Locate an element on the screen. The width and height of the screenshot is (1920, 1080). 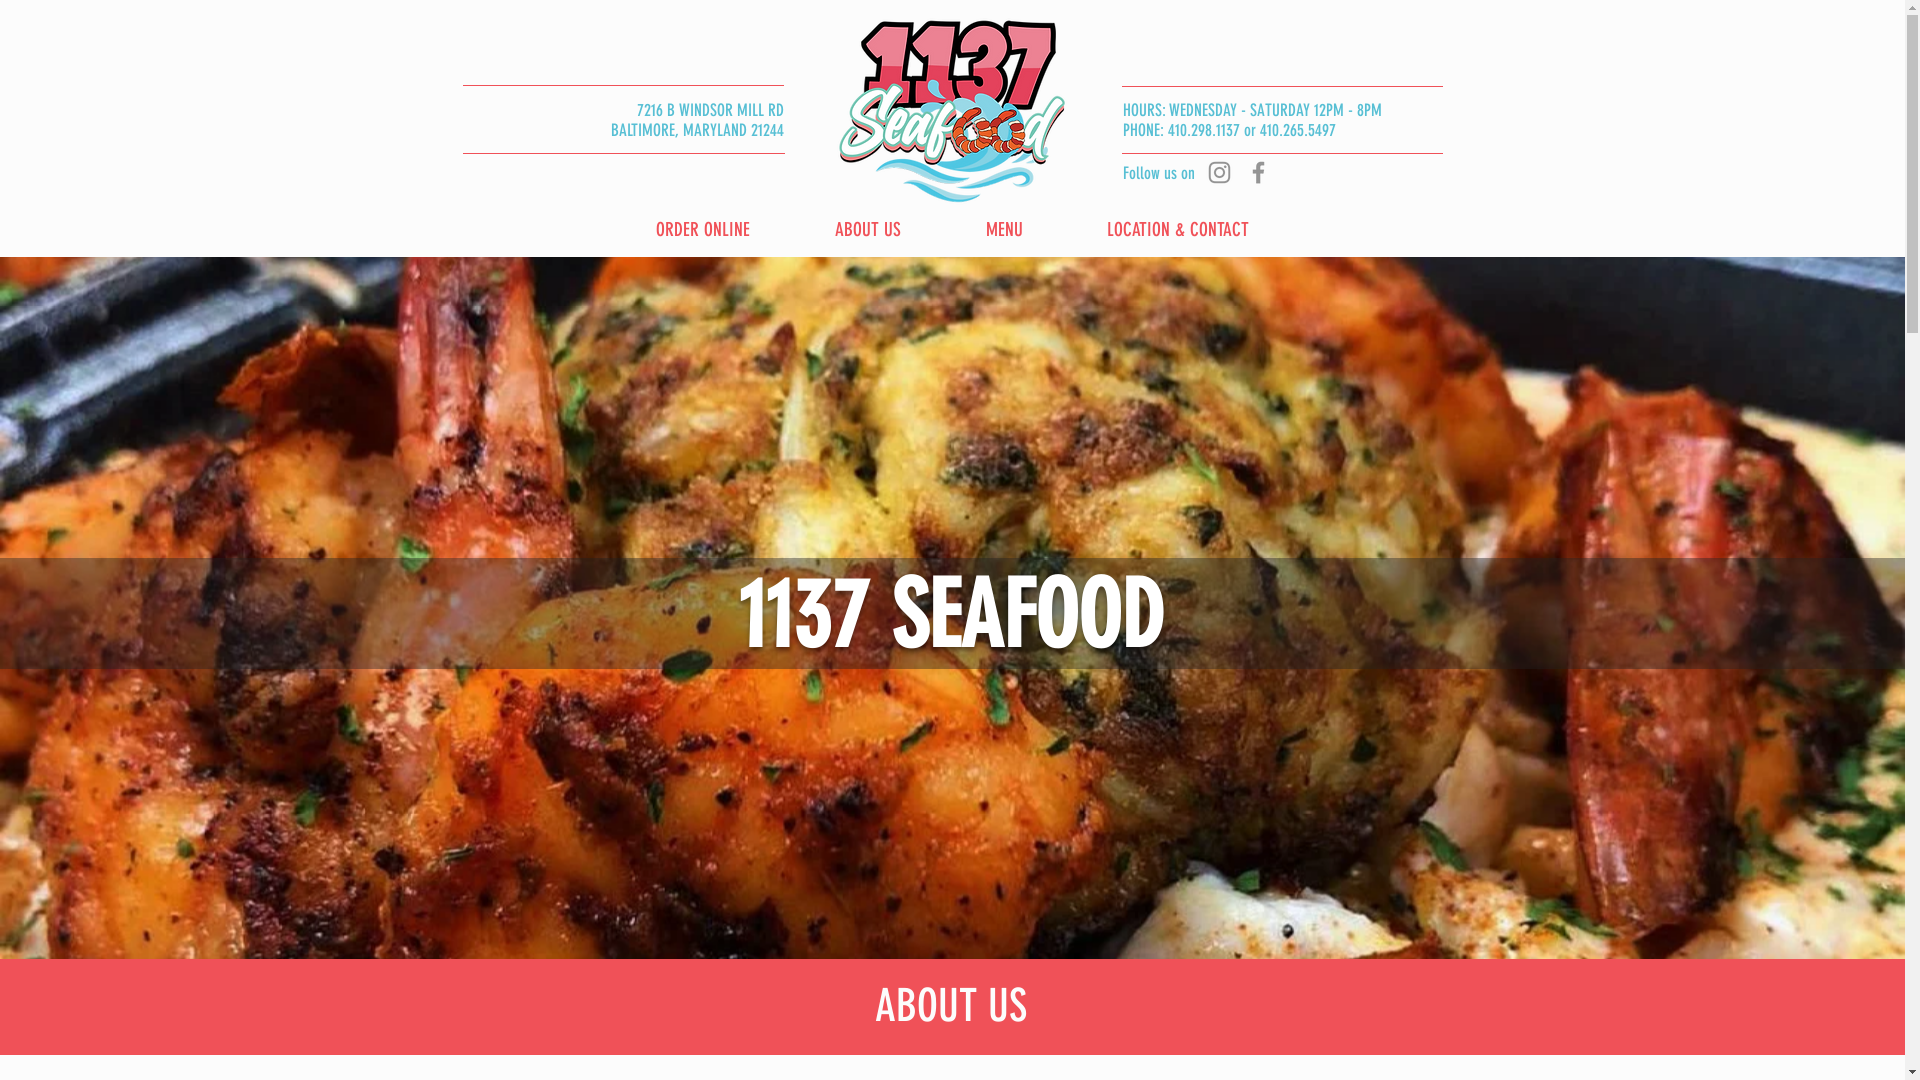
ABOUT US is located at coordinates (868, 230).